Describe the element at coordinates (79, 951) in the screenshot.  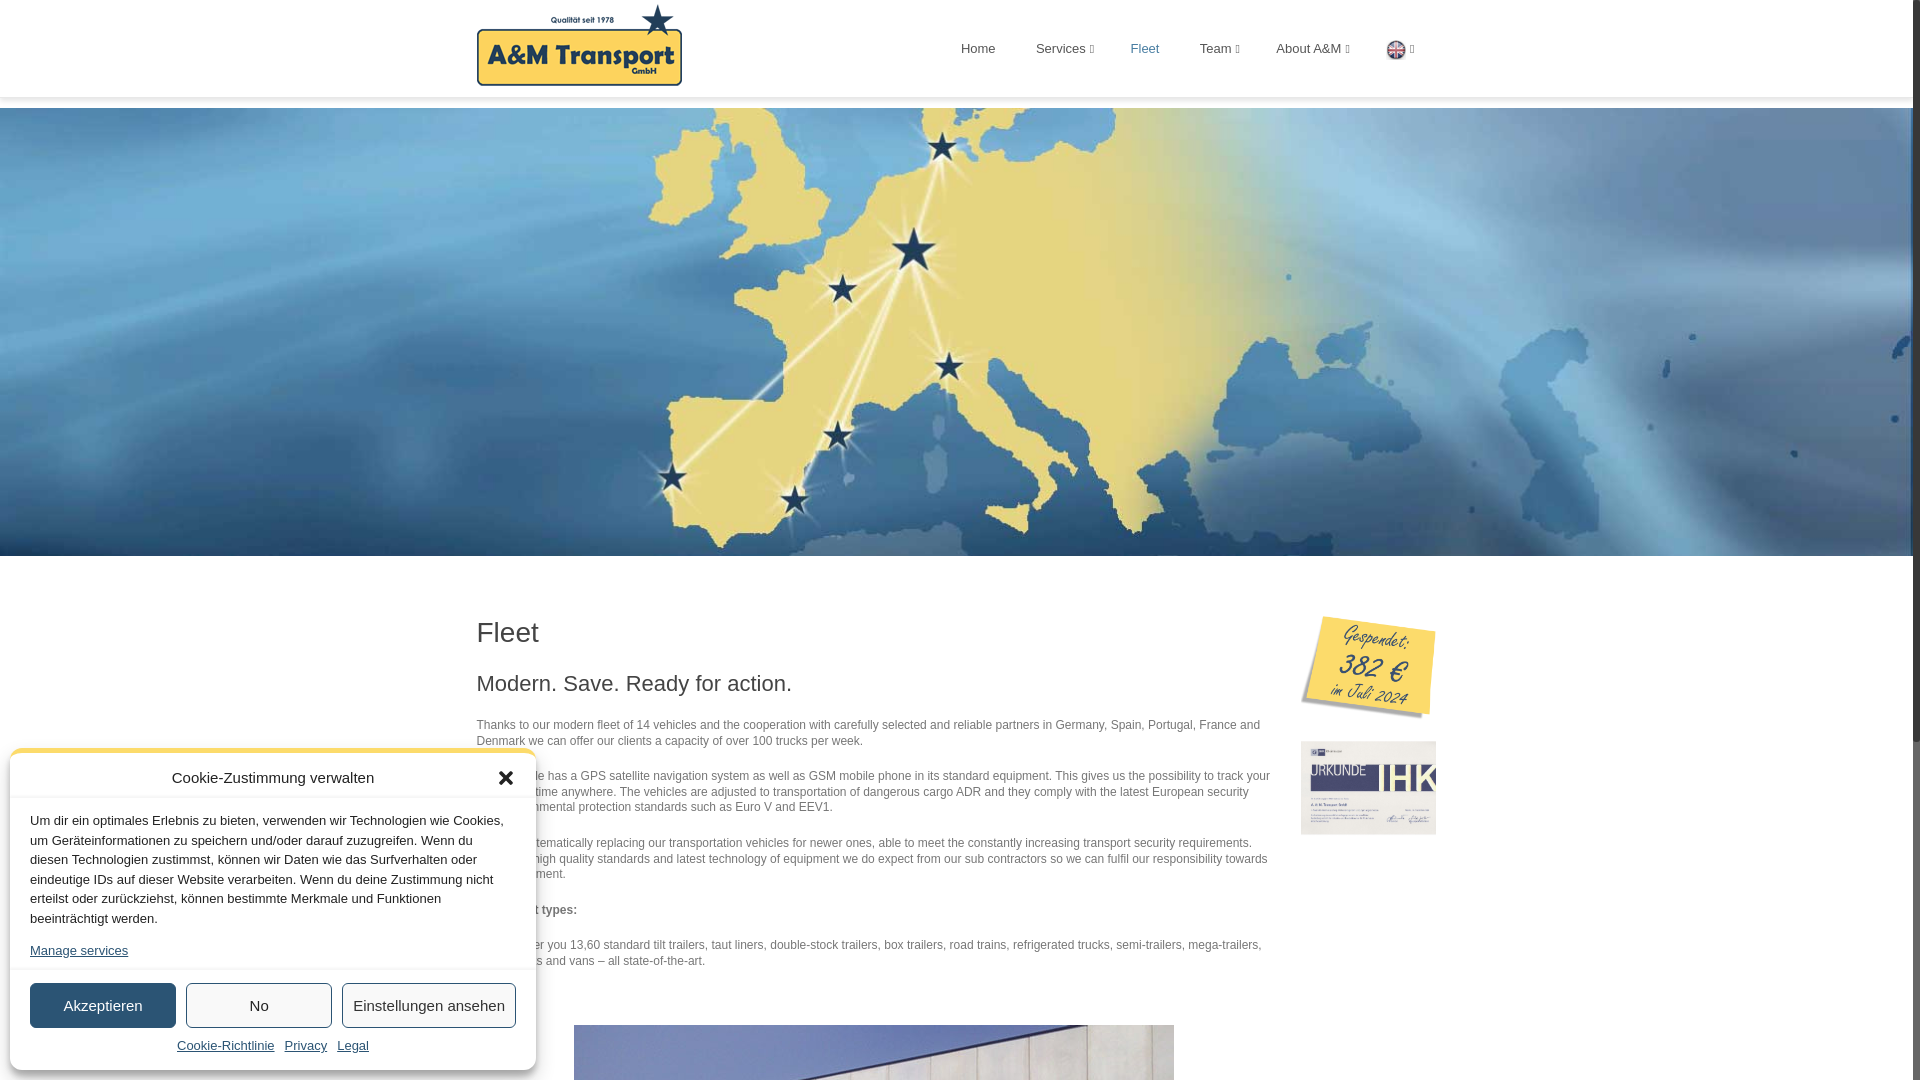
I see `Manage services` at that location.